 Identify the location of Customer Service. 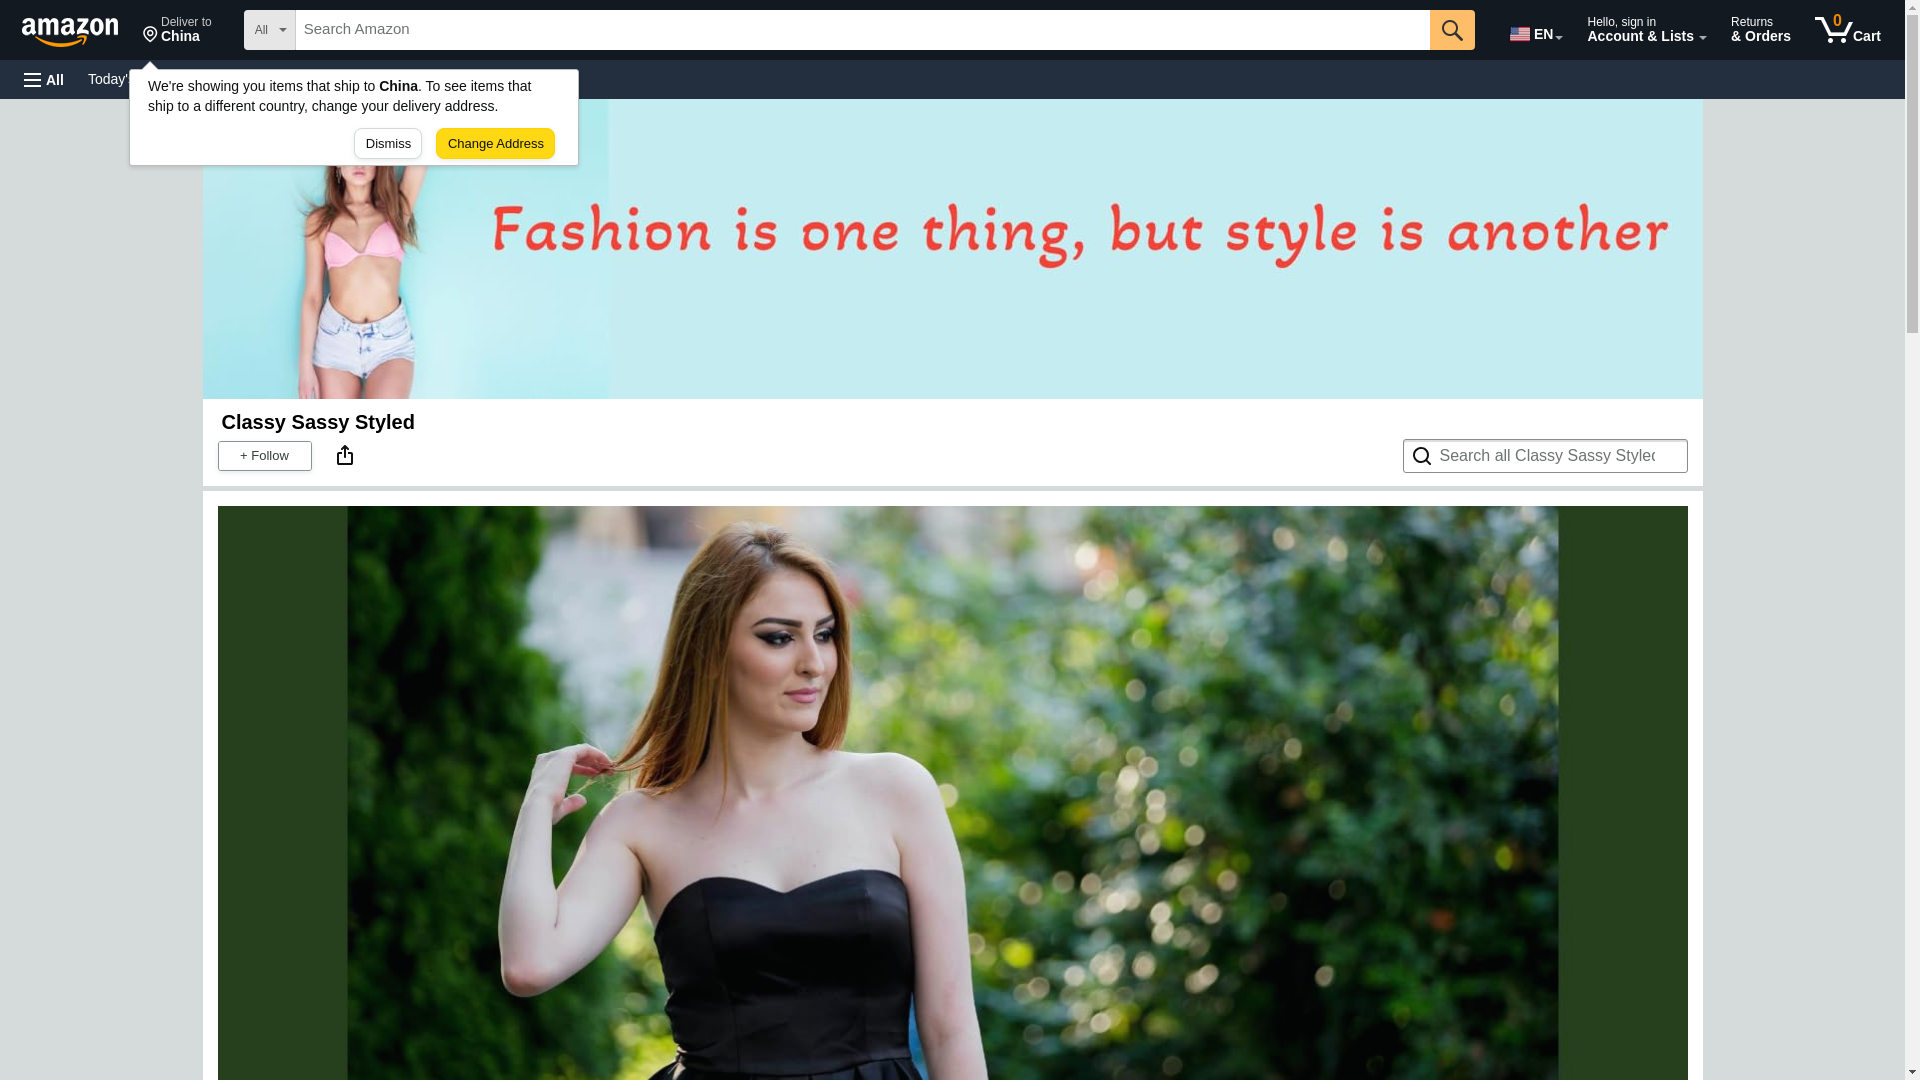
(254, 78).